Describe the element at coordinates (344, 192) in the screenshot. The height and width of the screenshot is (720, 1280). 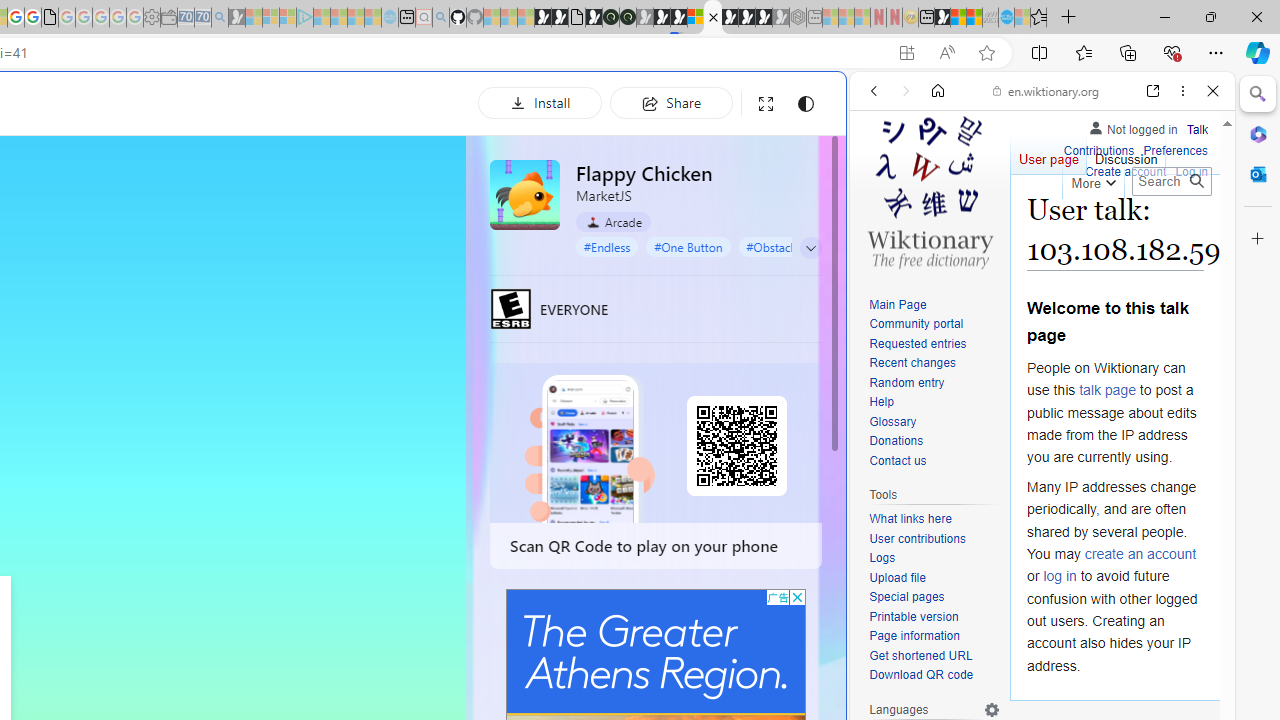
I see `Search or enter web address` at that location.